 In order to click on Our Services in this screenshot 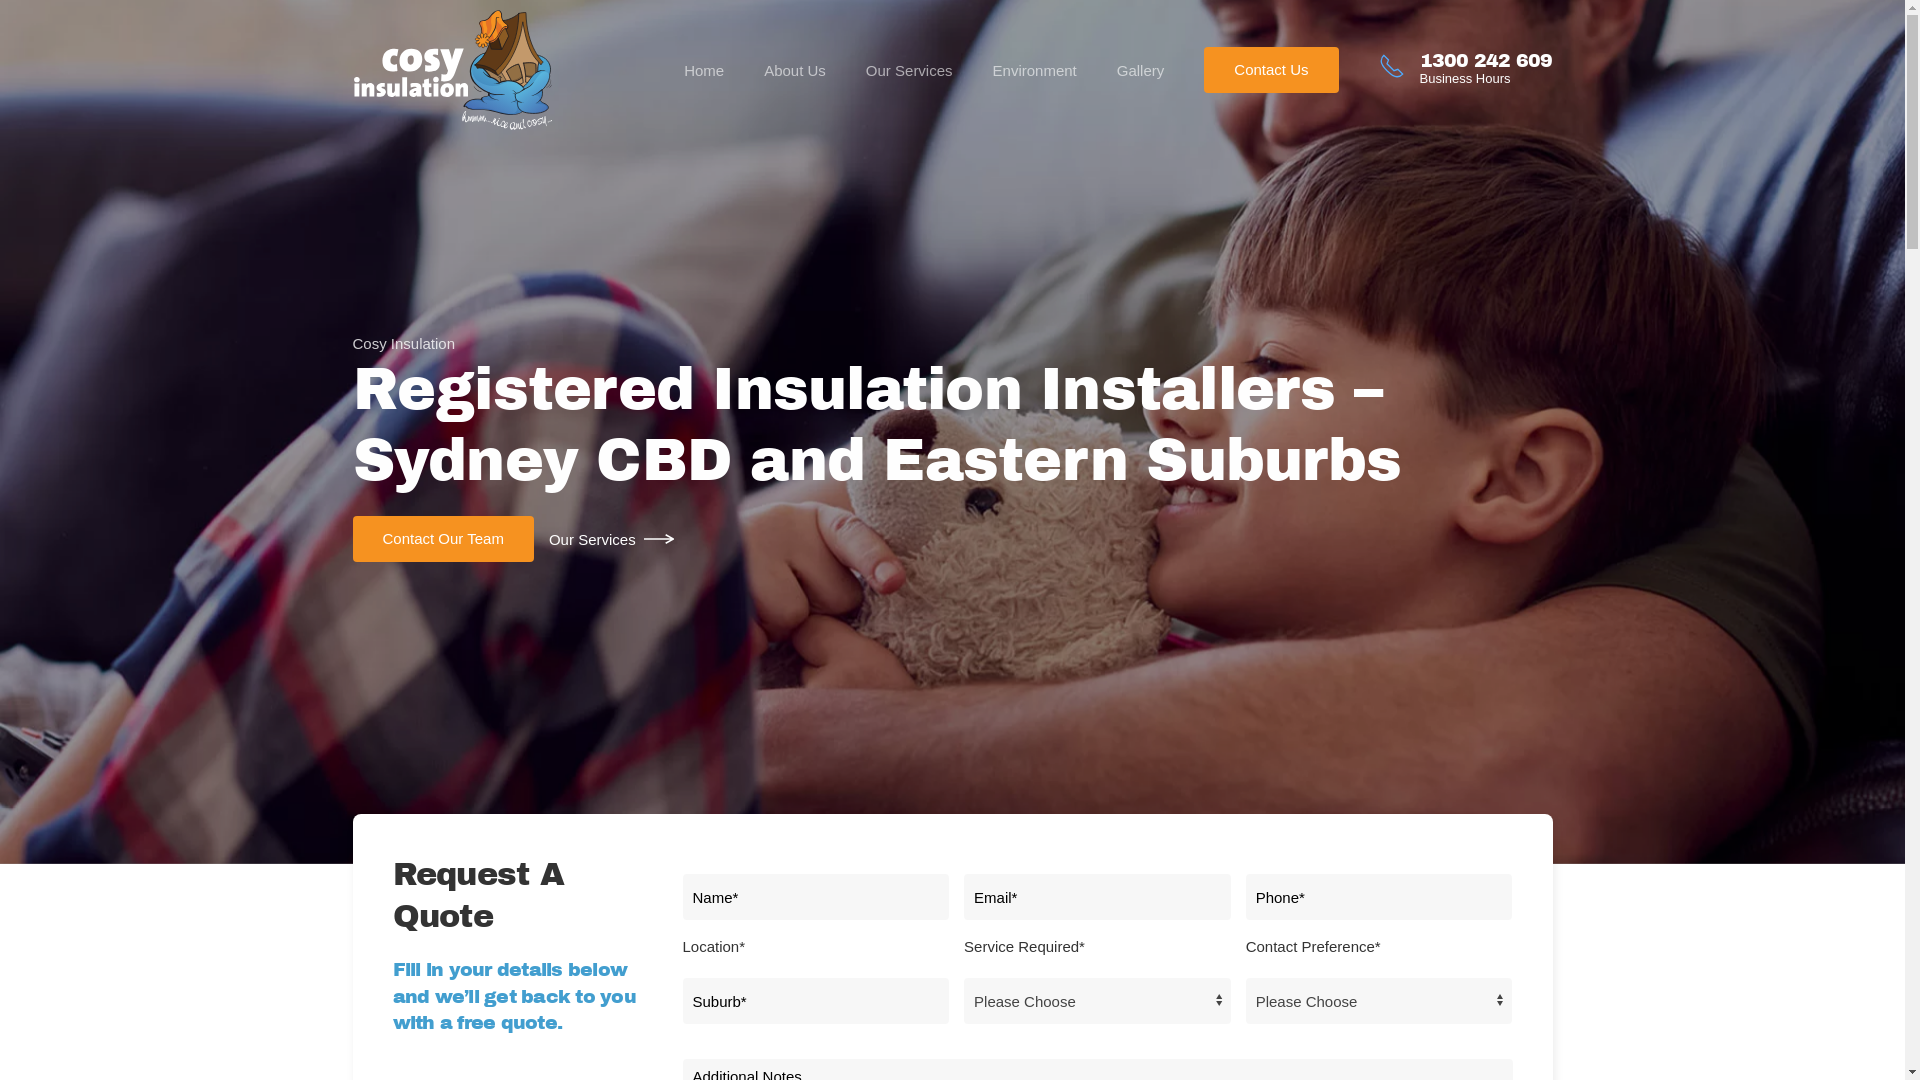, I will do `click(910, 70)`.